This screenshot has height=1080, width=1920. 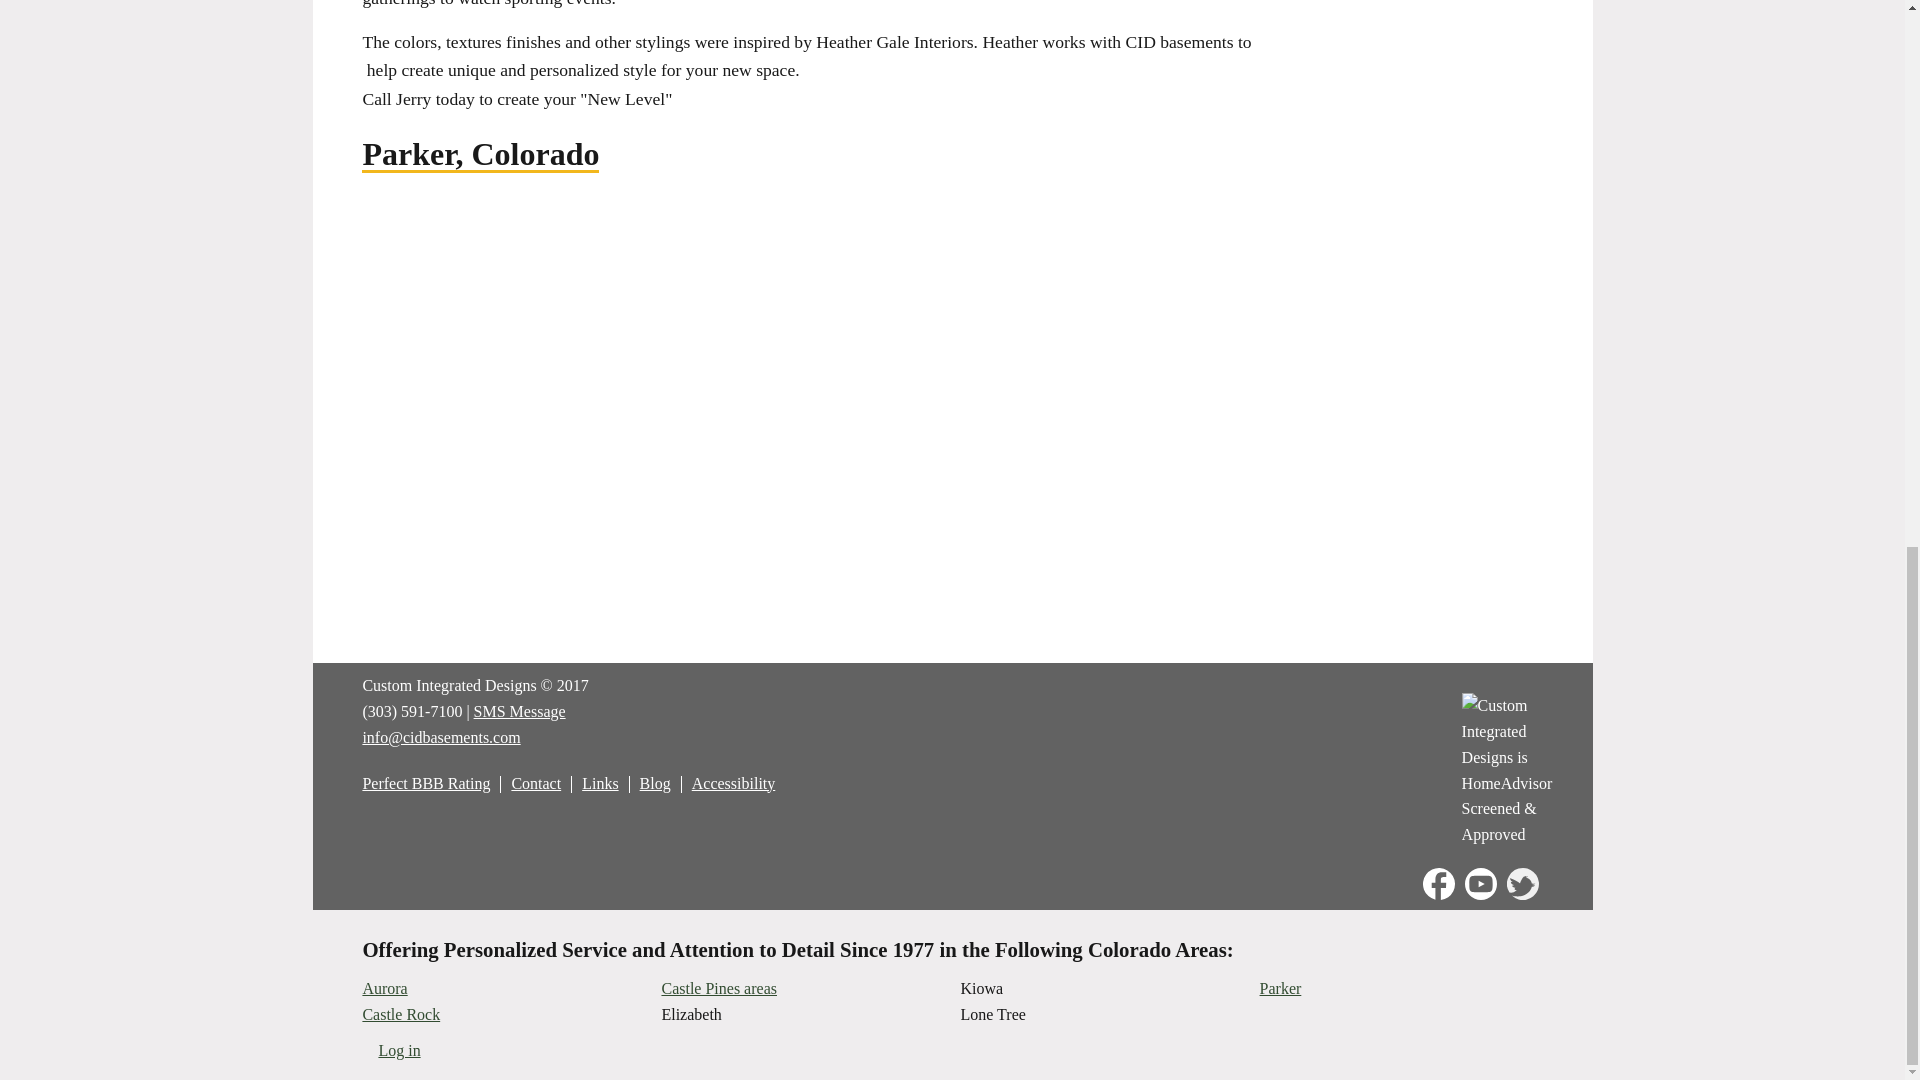 What do you see at coordinates (600, 783) in the screenshot?
I see `Links` at bounding box center [600, 783].